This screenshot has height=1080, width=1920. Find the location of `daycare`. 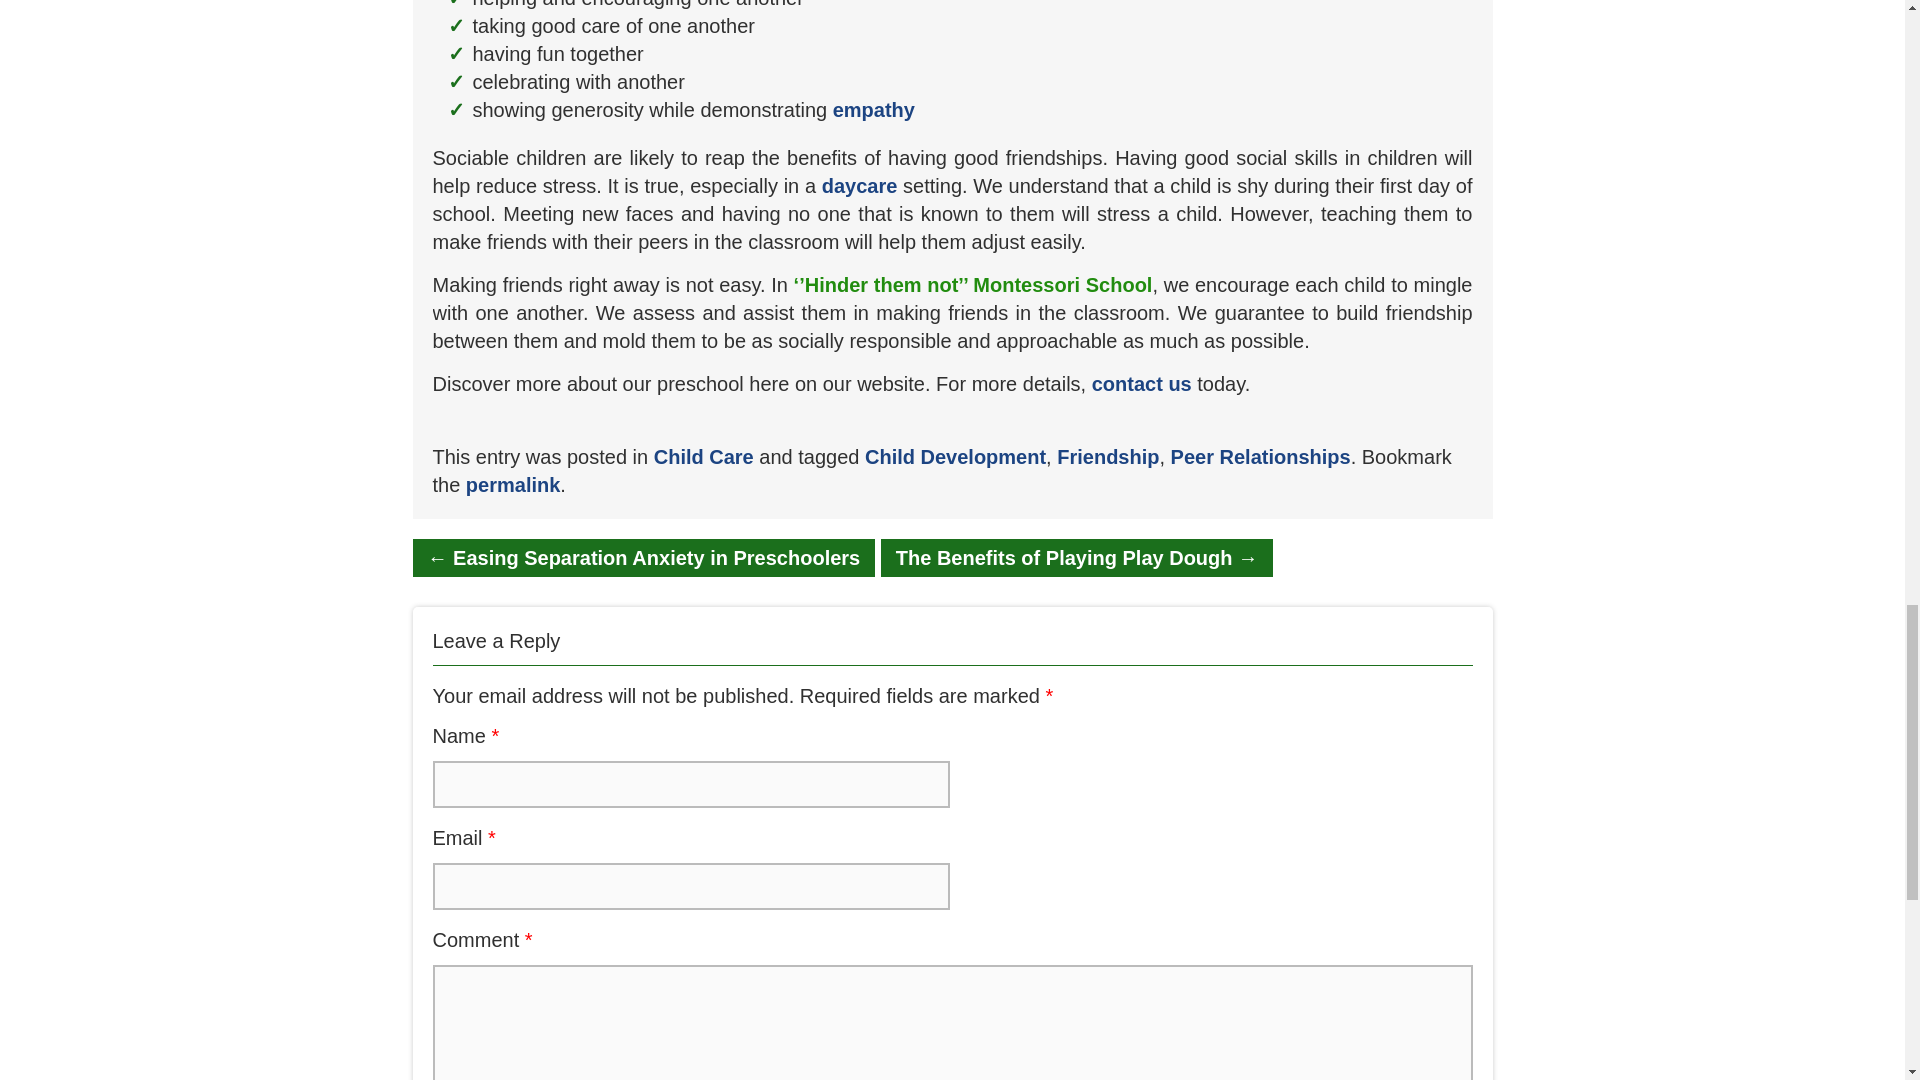

daycare is located at coordinates (860, 184).